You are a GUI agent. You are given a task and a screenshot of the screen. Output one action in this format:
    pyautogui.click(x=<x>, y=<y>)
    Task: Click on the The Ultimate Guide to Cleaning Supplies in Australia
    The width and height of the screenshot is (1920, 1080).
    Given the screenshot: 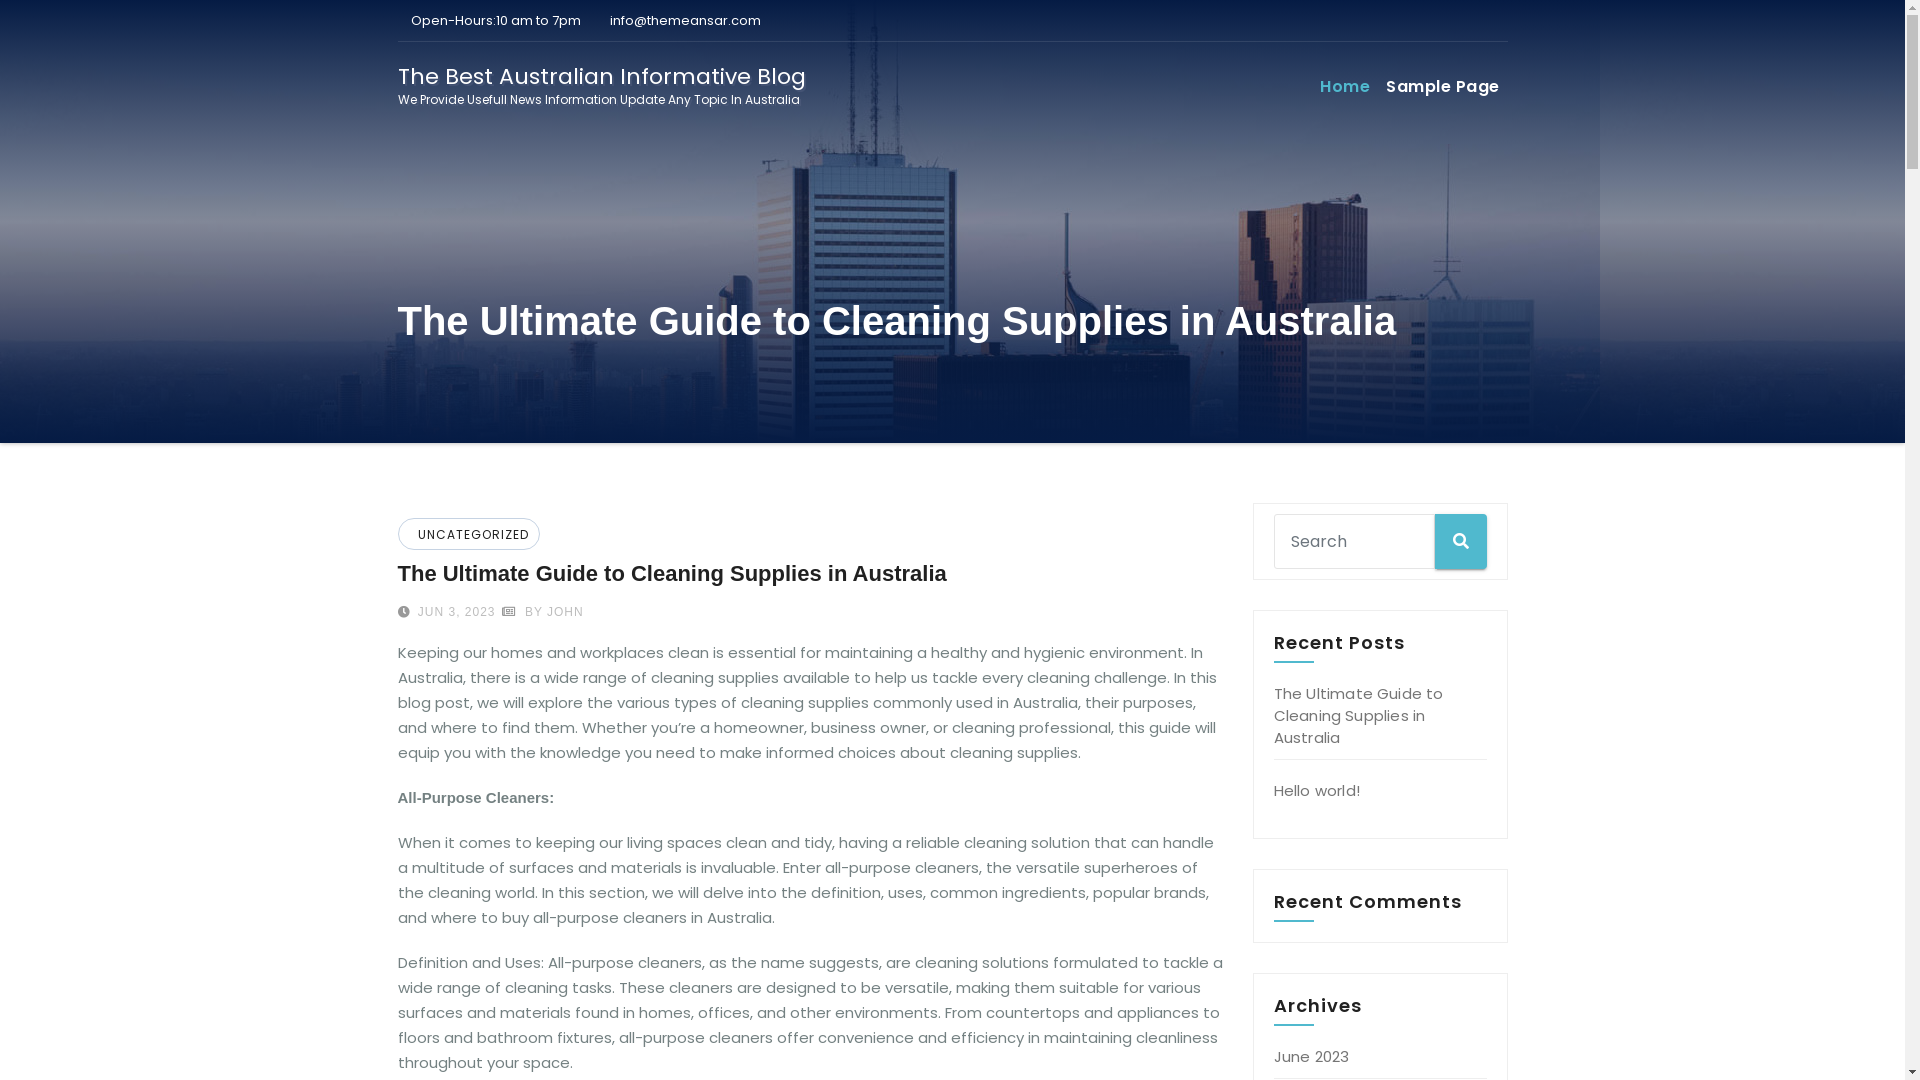 What is the action you would take?
    pyautogui.click(x=672, y=574)
    